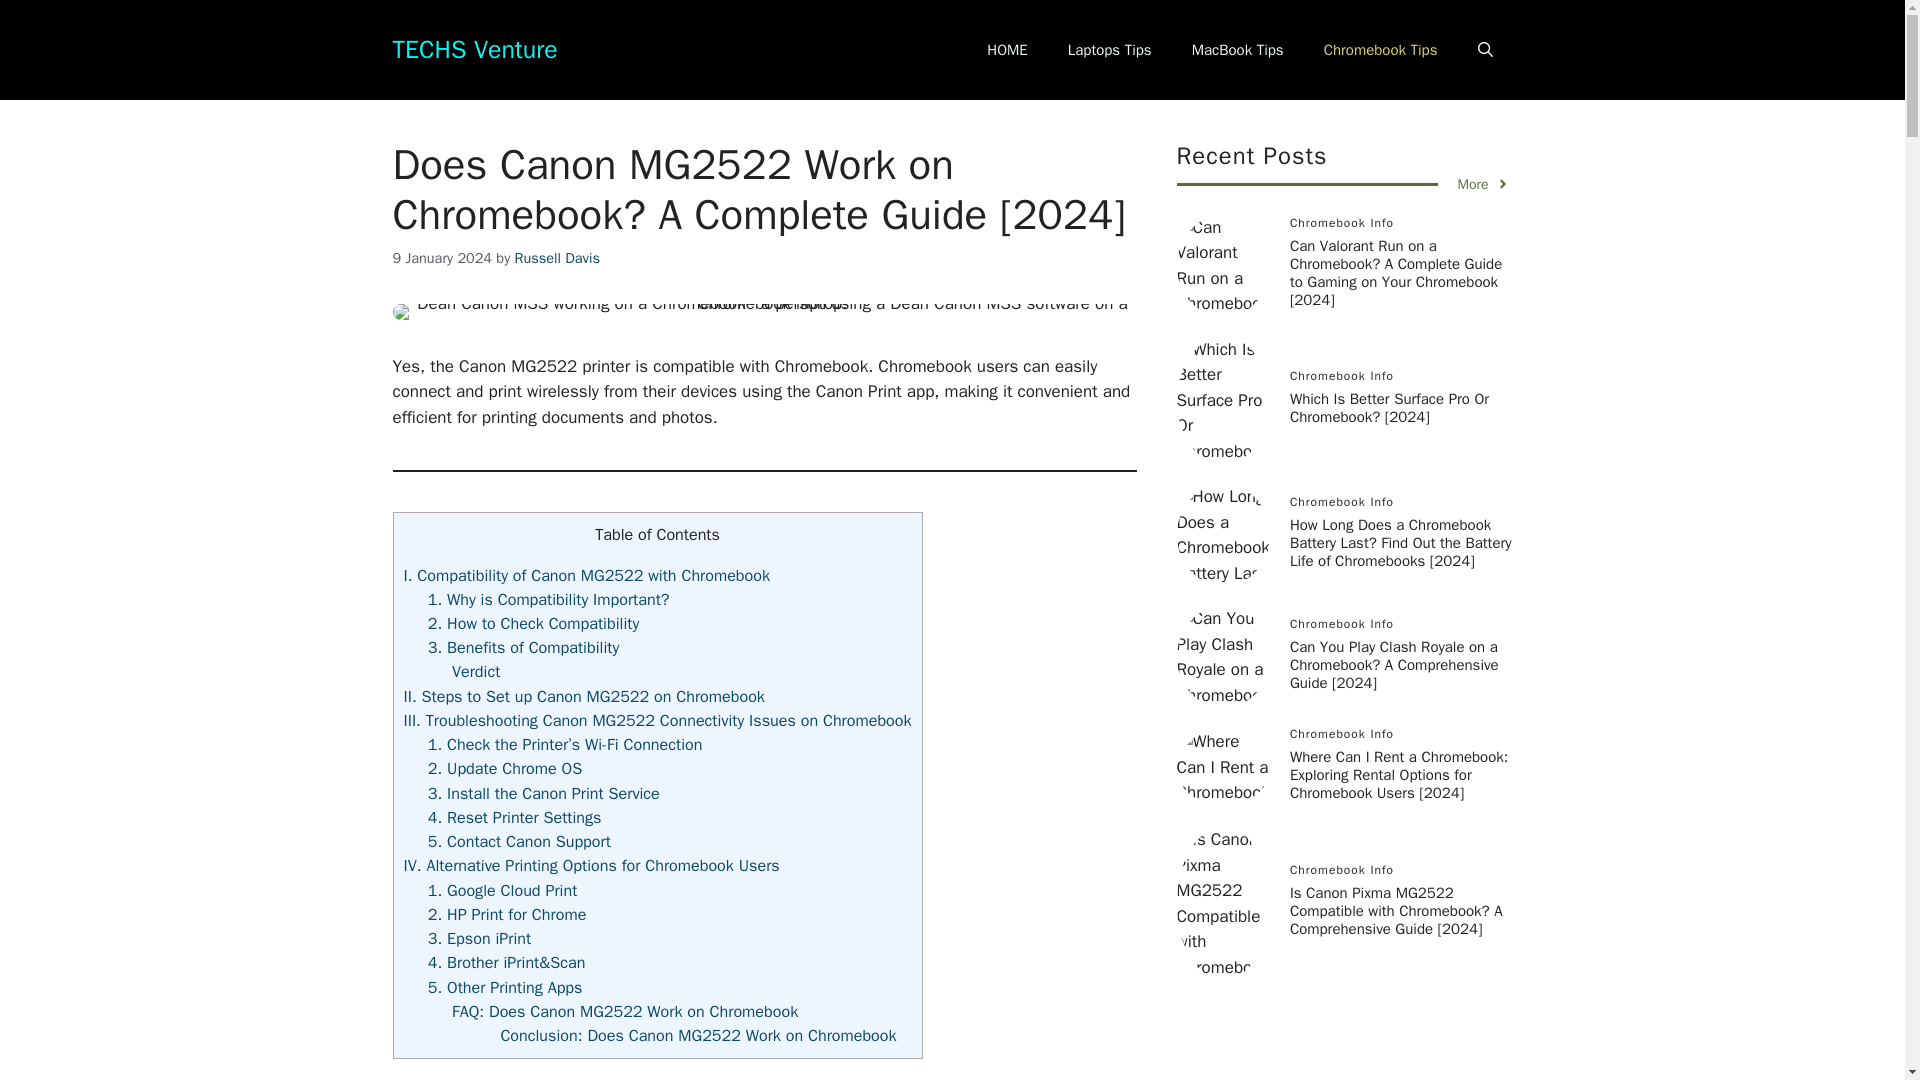 The width and height of the screenshot is (1920, 1080). I want to click on 3. Benefits of Compatibility, so click(523, 647).